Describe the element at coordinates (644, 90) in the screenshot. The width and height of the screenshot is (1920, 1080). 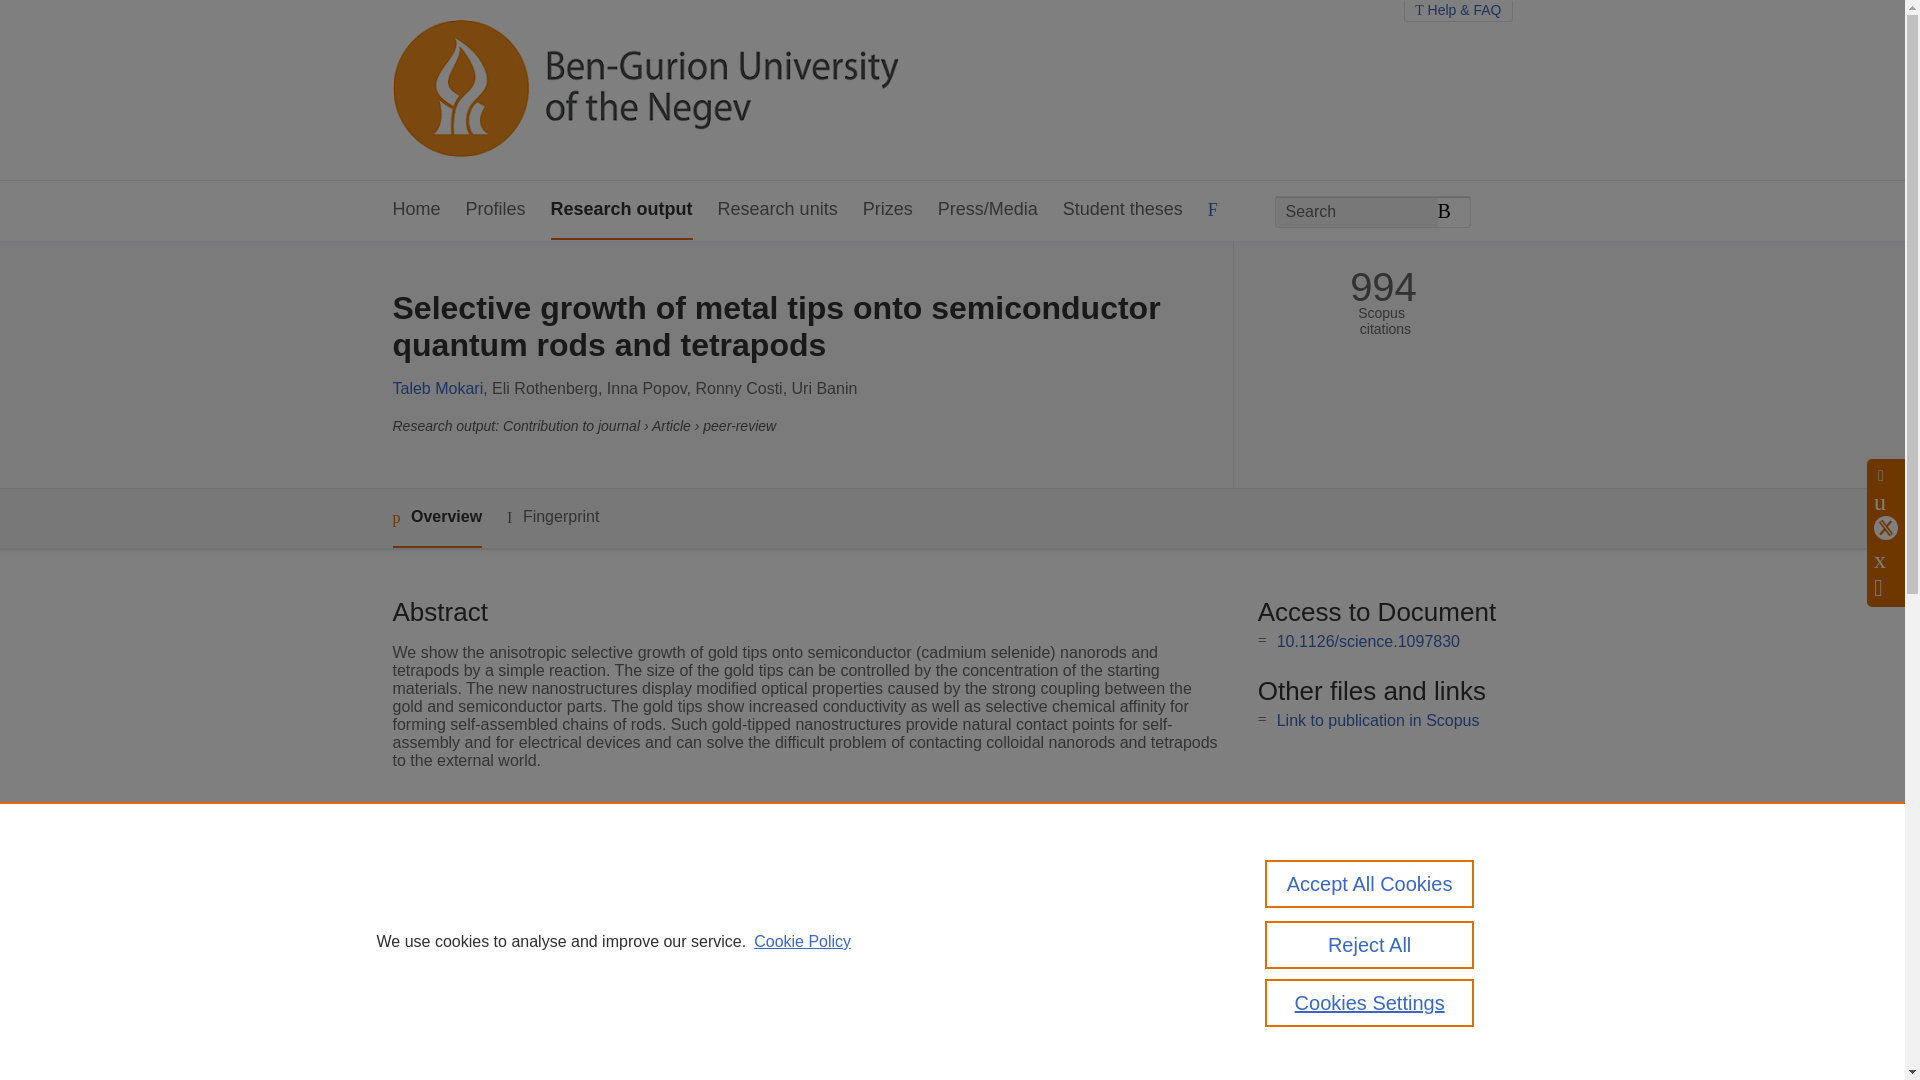
I see `Ben-Gurion University Research Portal Home` at that location.